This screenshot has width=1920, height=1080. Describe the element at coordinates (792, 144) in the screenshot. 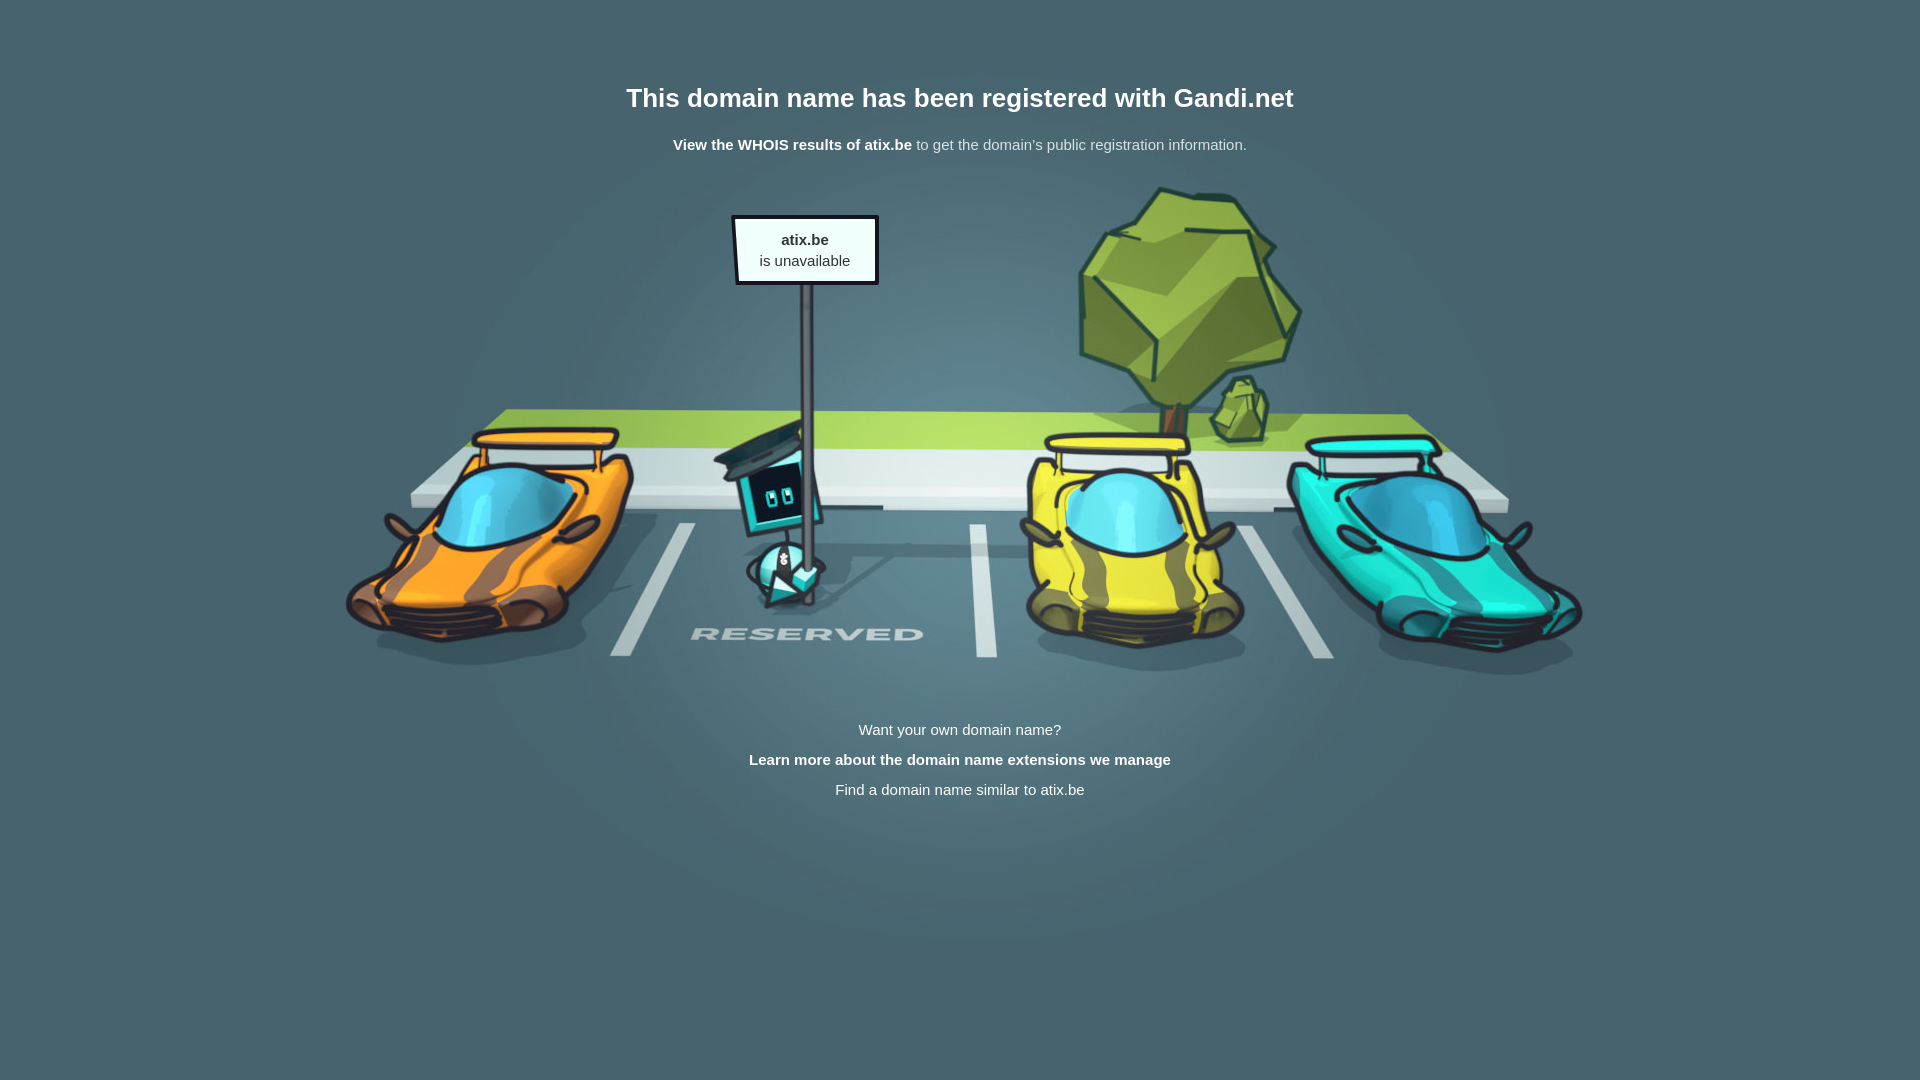

I see `View the WHOIS results of atix.be` at that location.